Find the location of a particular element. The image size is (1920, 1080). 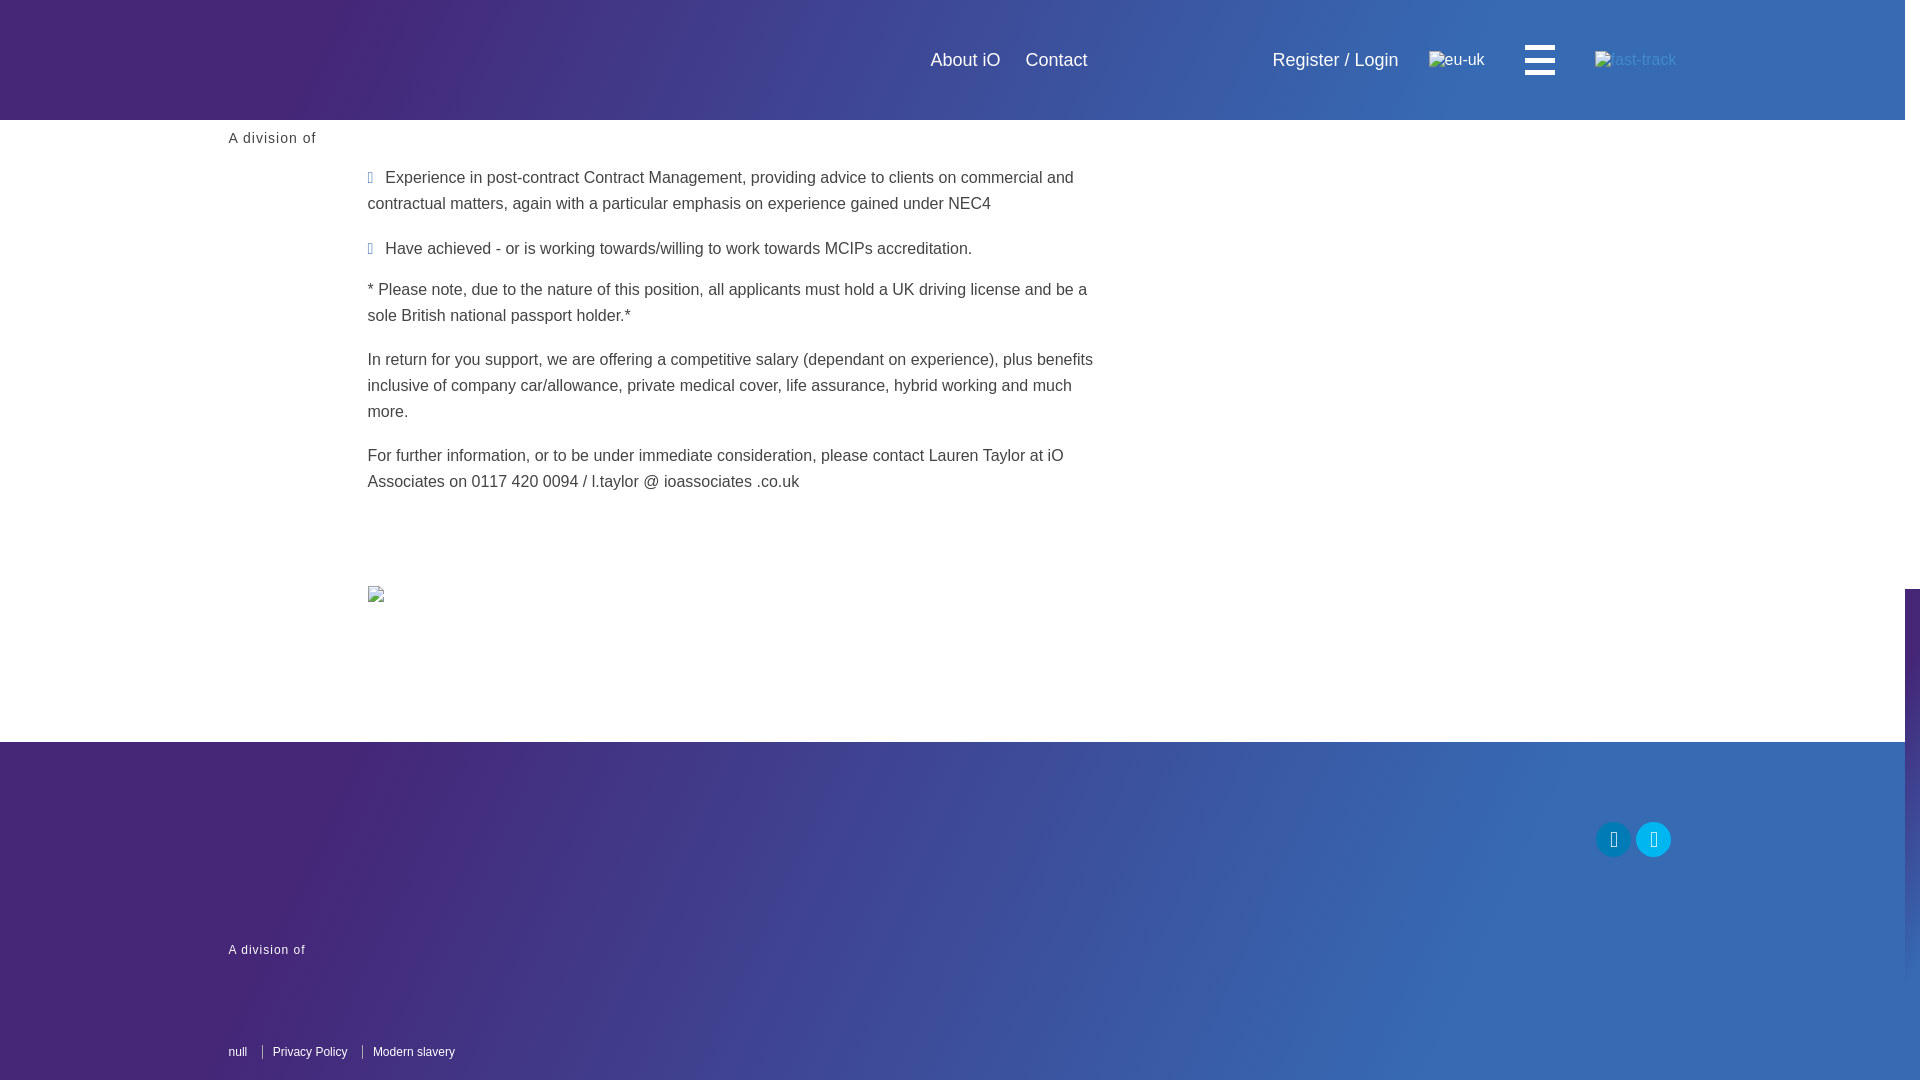

Modern slavery is located at coordinates (309, 1052).